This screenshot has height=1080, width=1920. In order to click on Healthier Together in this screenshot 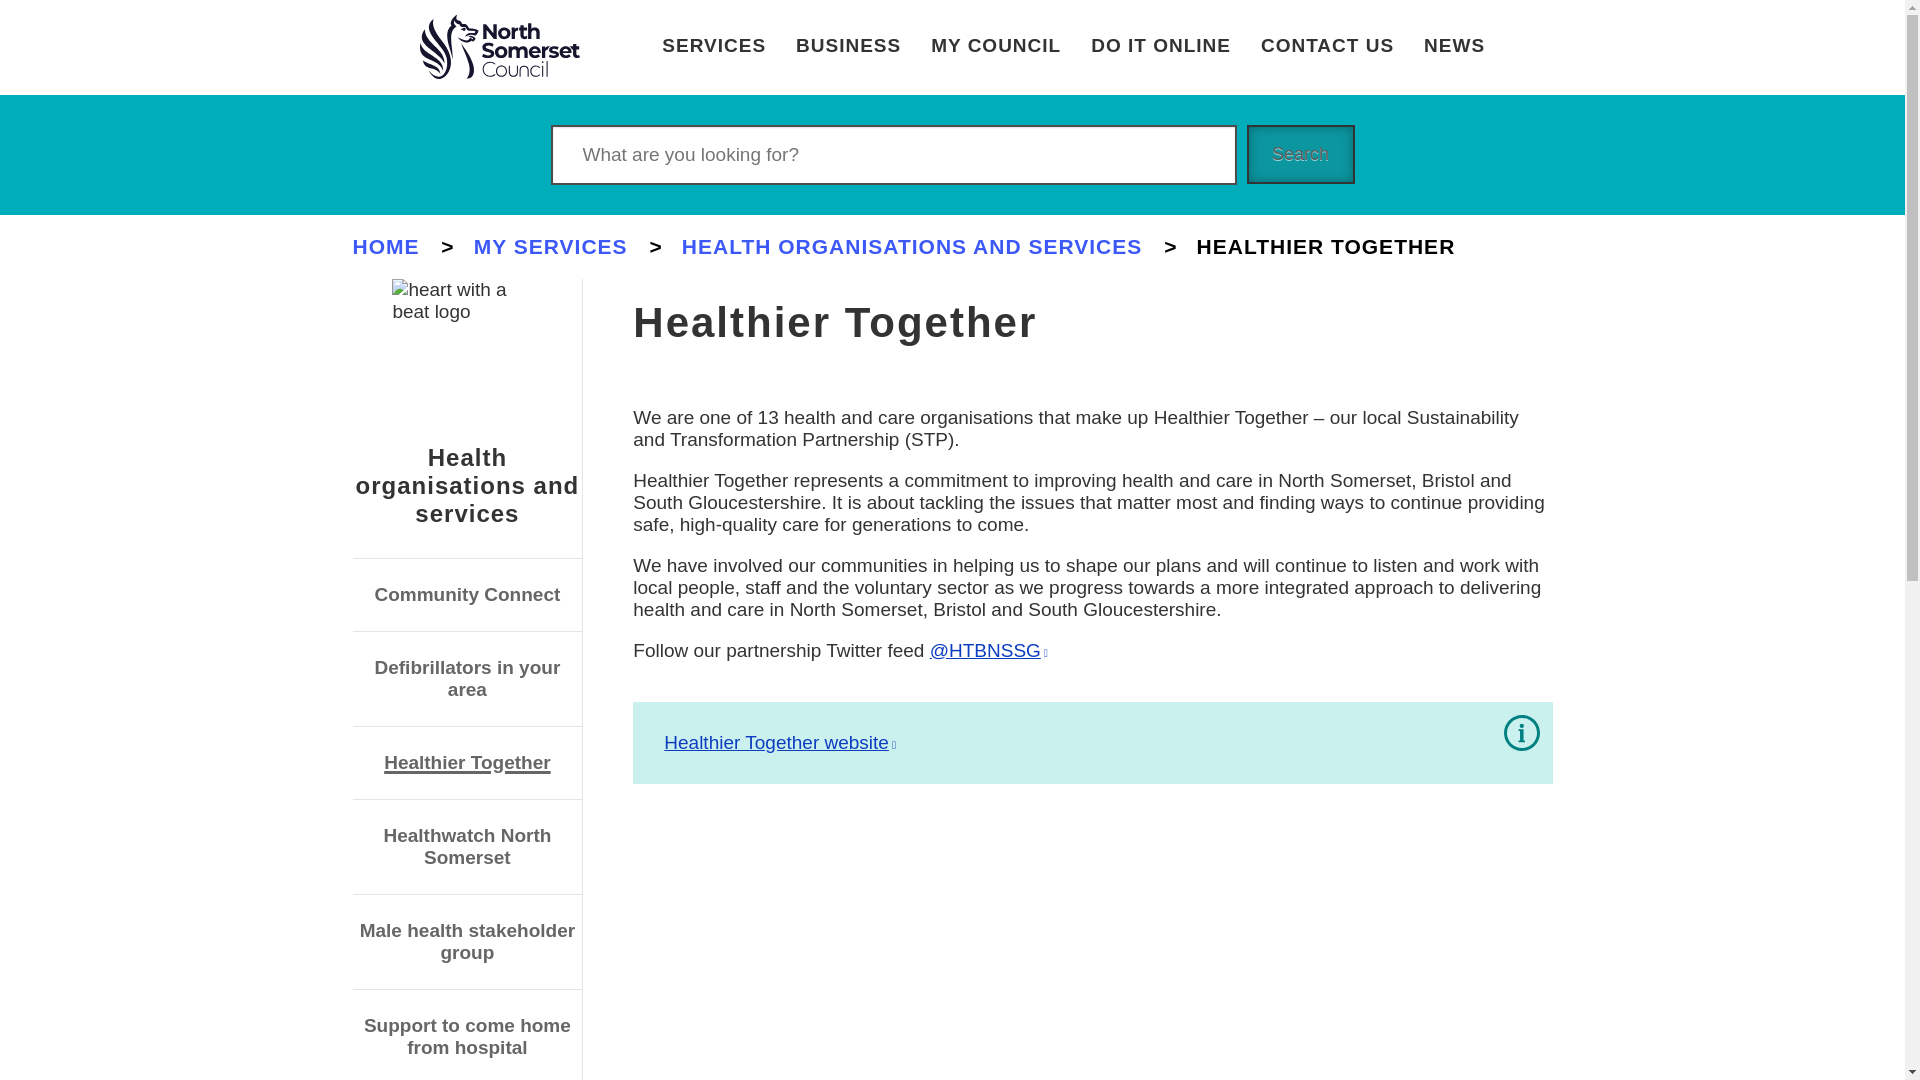, I will do `click(466, 762)`.